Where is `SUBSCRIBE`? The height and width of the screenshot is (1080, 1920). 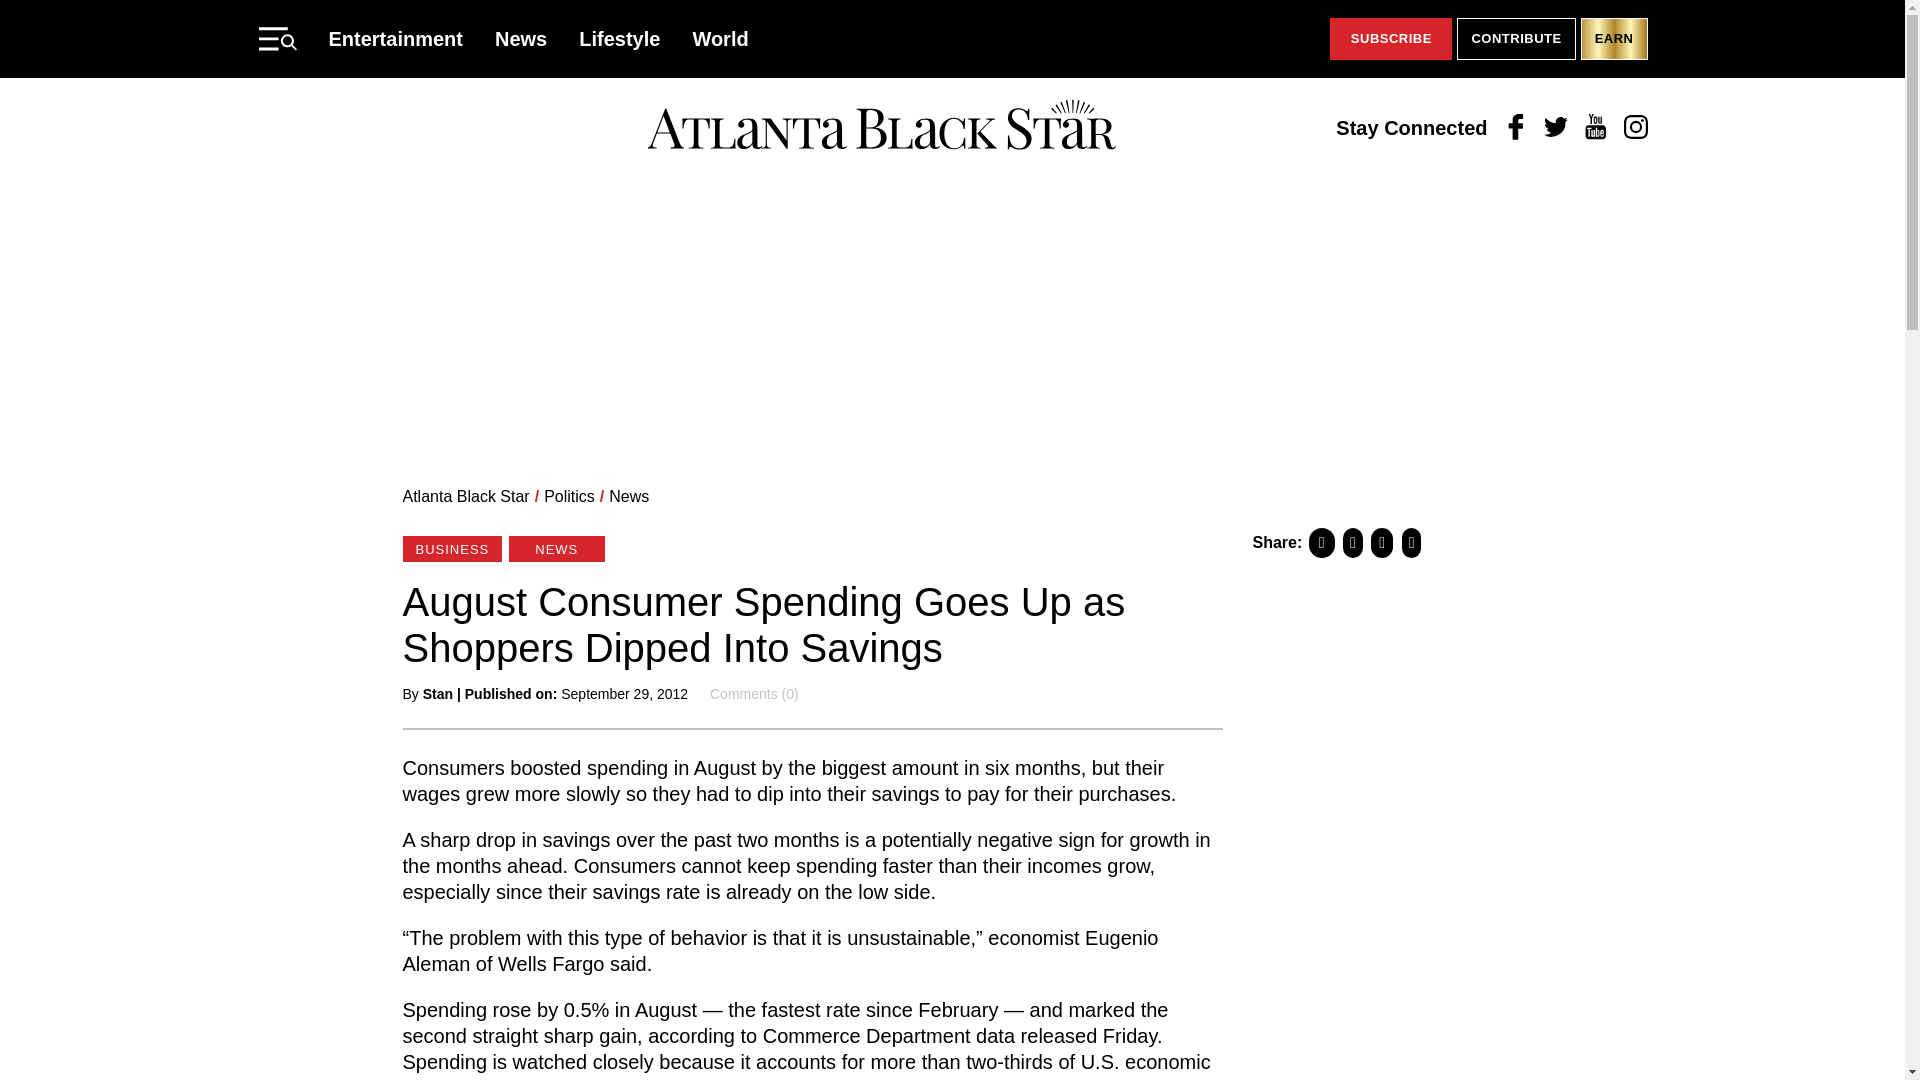 SUBSCRIBE is located at coordinates (1390, 39).